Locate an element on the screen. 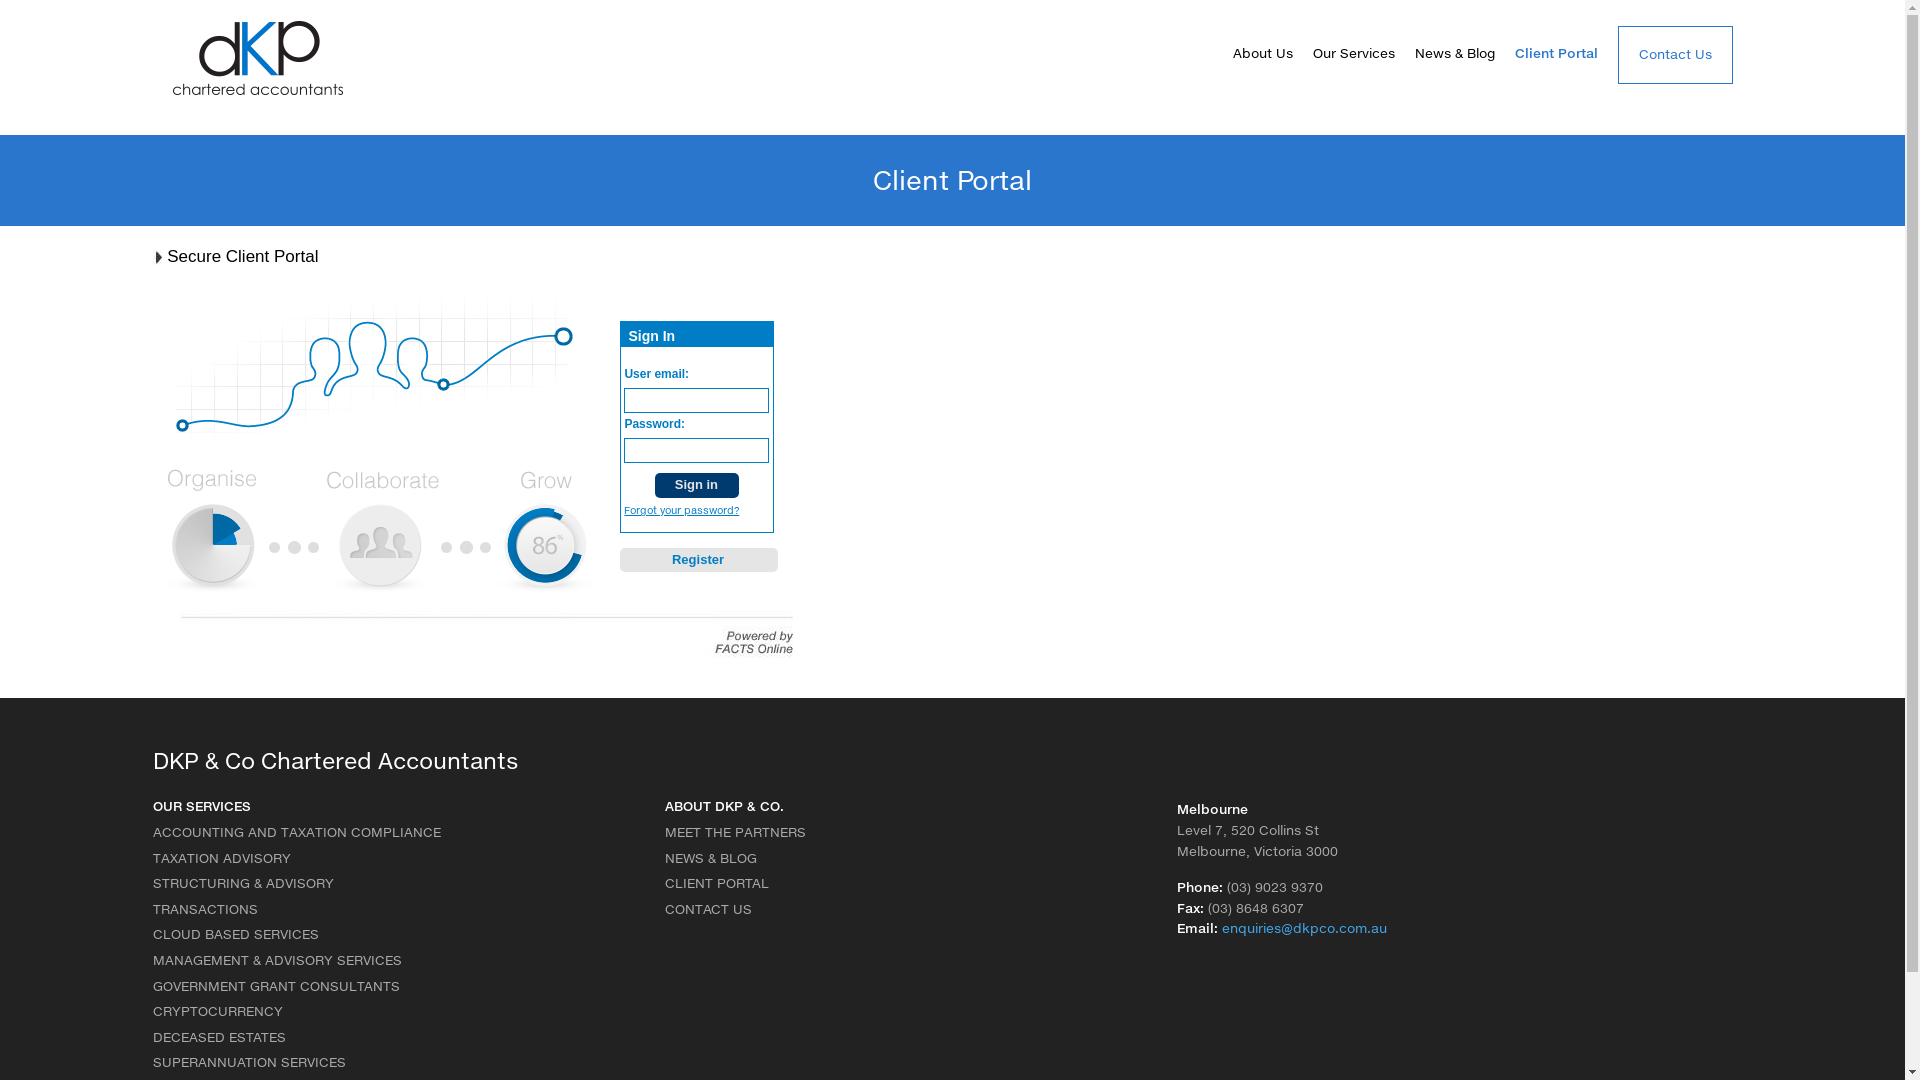 This screenshot has height=1080, width=1920. About Us is located at coordinates (1262, 54).